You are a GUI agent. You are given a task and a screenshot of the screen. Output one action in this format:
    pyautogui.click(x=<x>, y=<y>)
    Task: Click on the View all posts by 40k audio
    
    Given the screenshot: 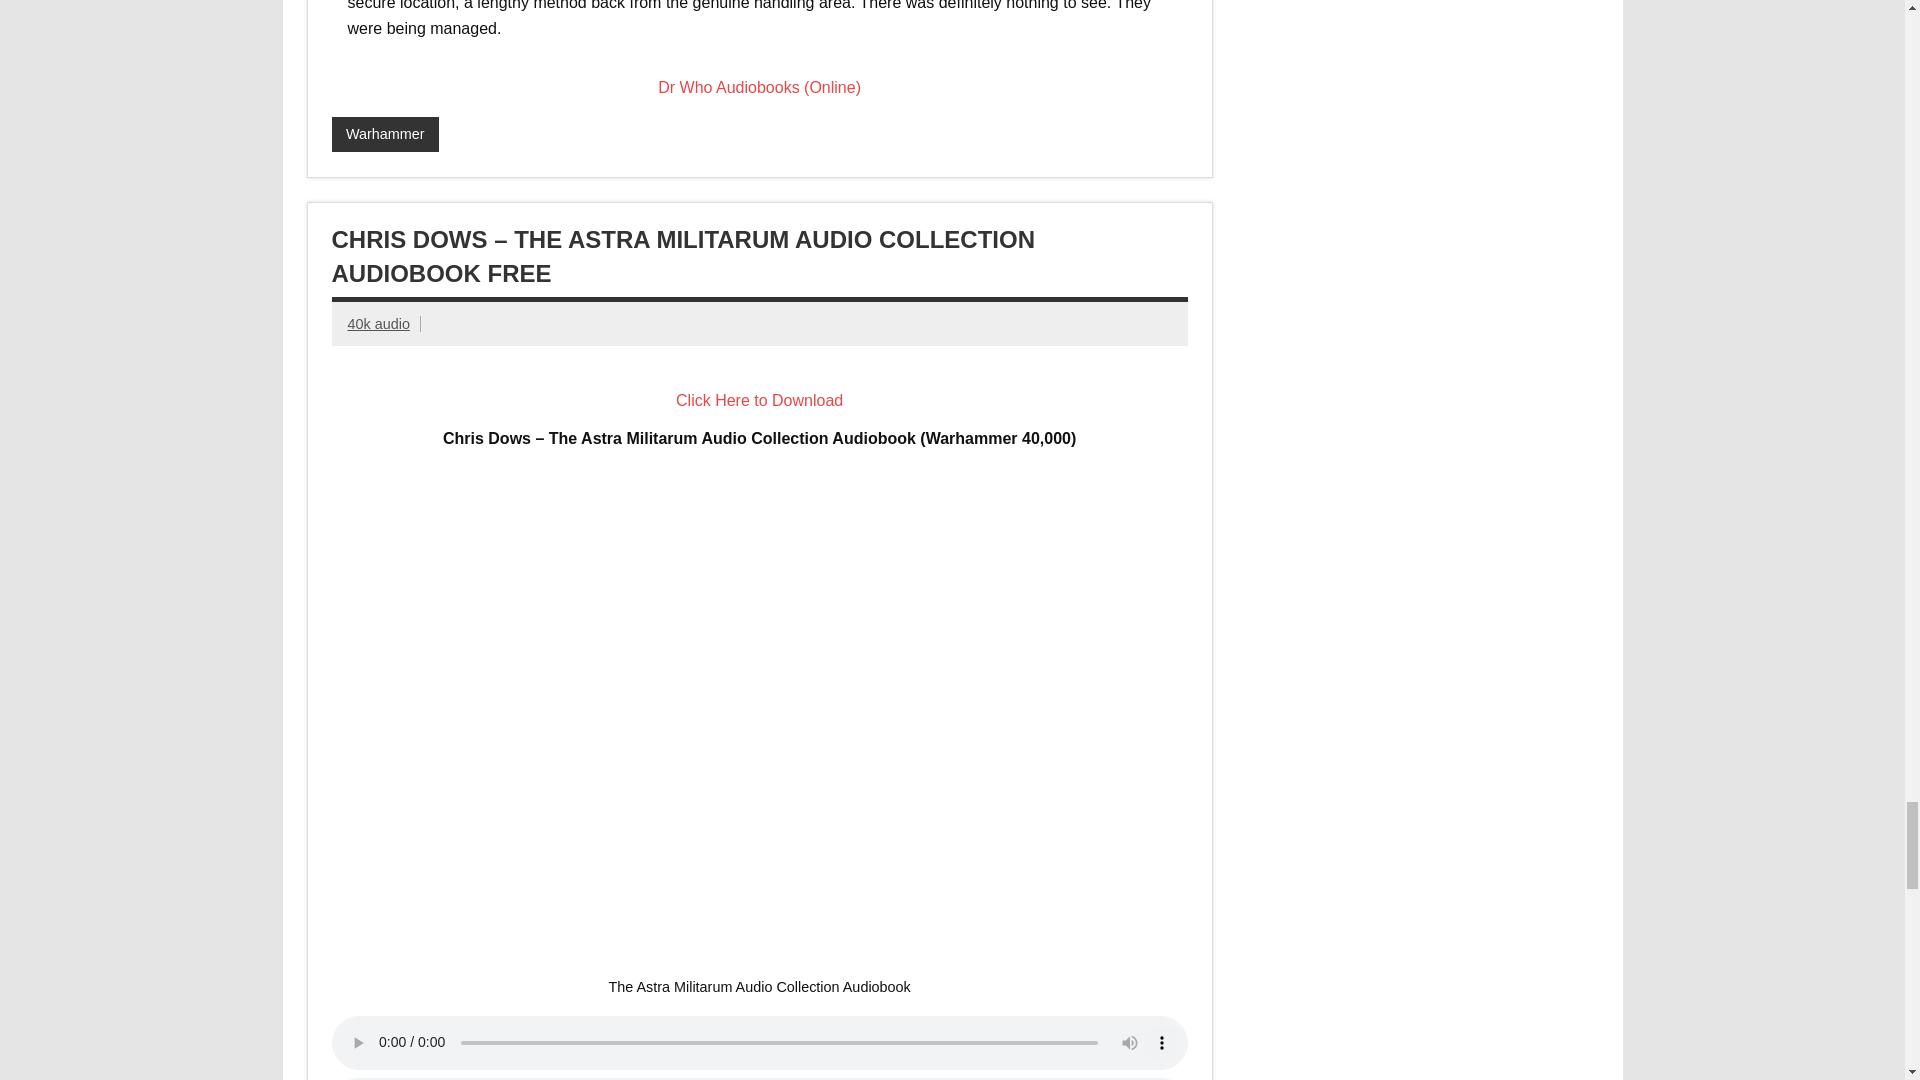 What is the action you would take?
    pyautogui.click(x=378, y=324)
    